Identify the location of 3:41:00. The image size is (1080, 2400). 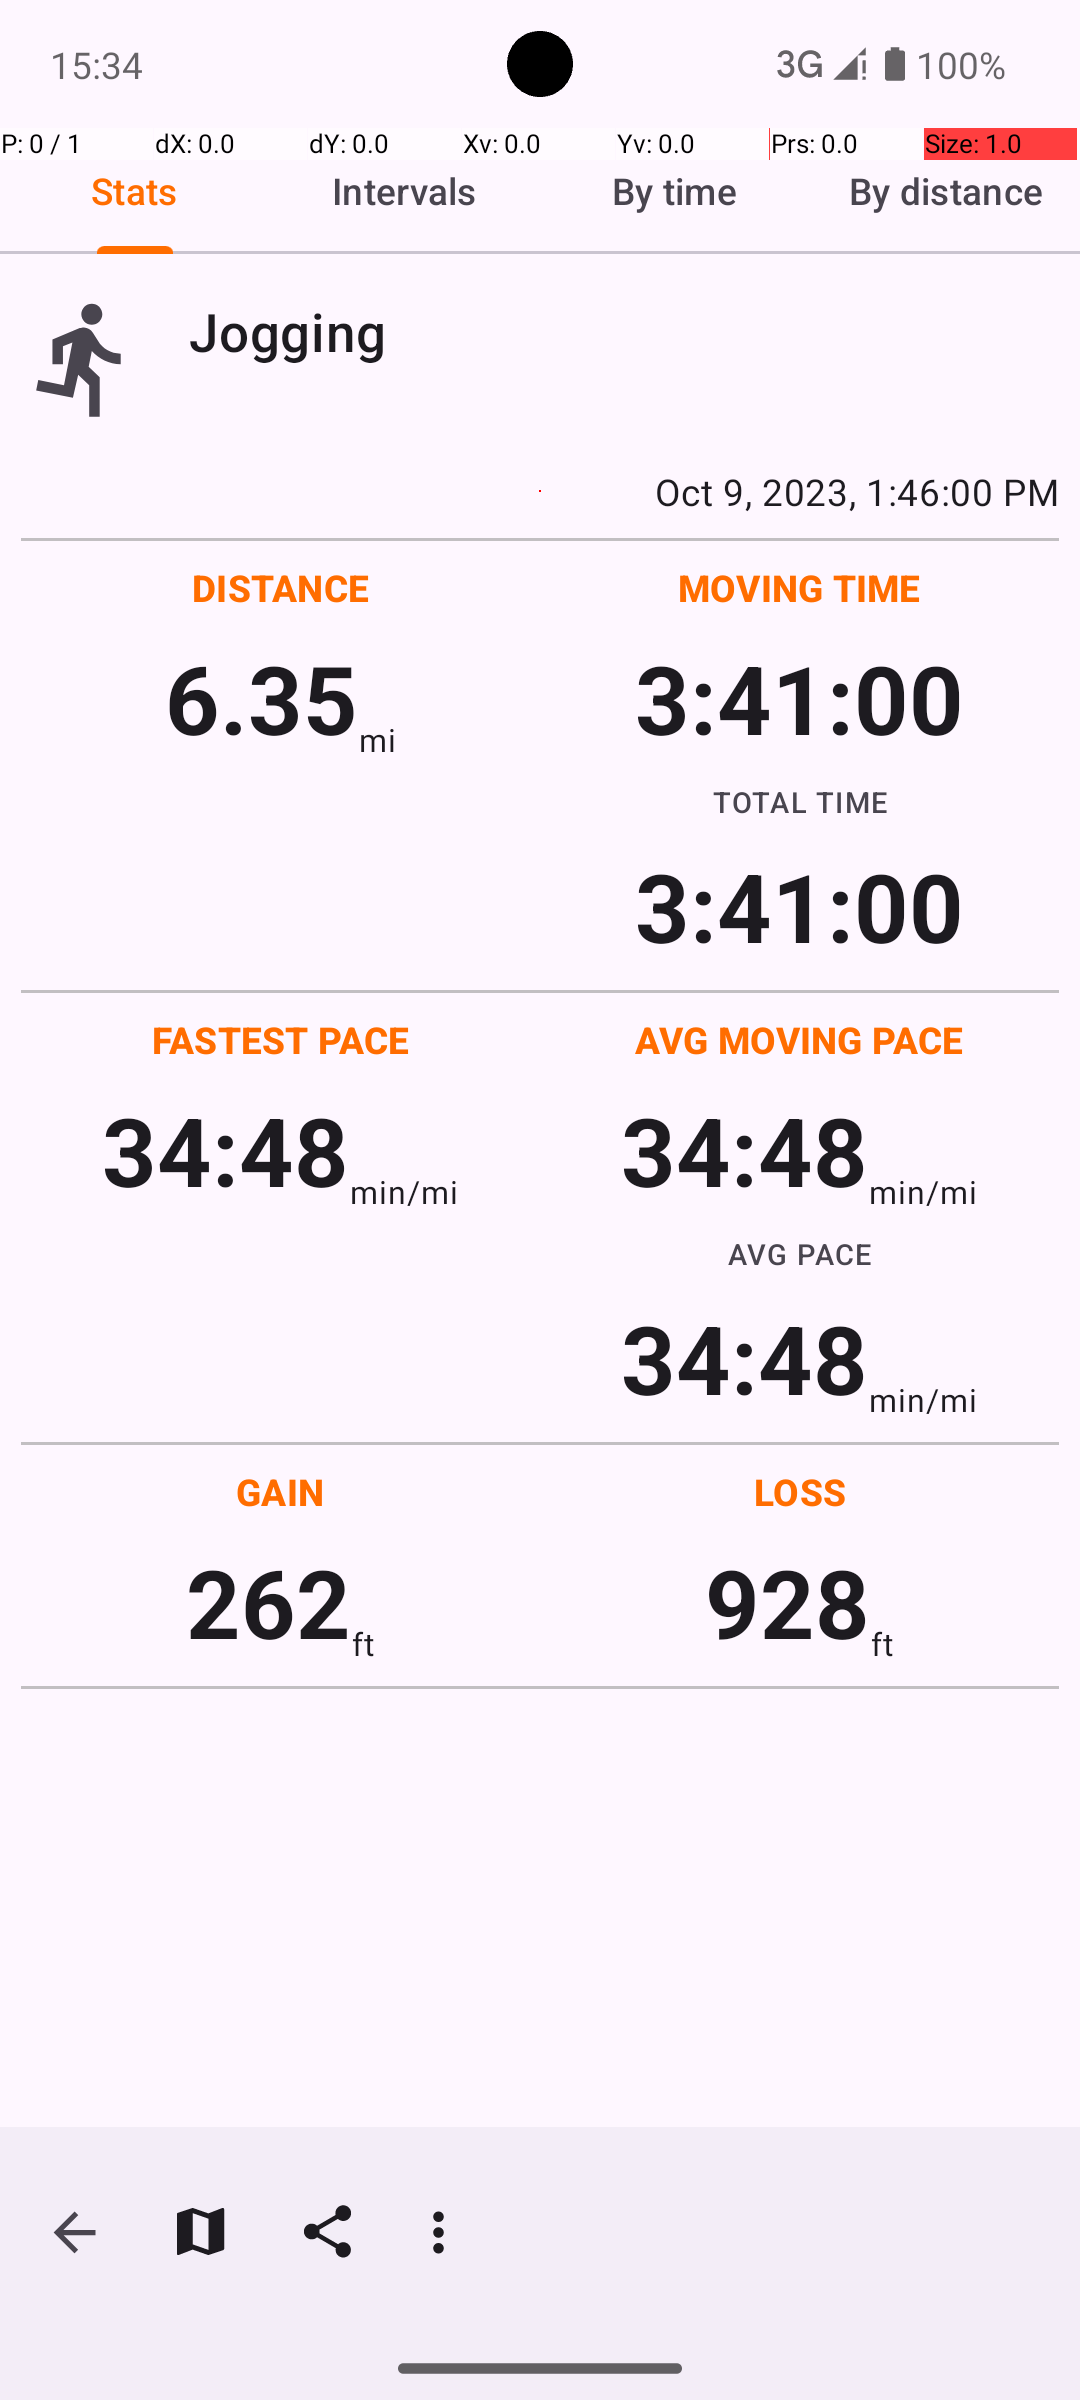
(799, 698).